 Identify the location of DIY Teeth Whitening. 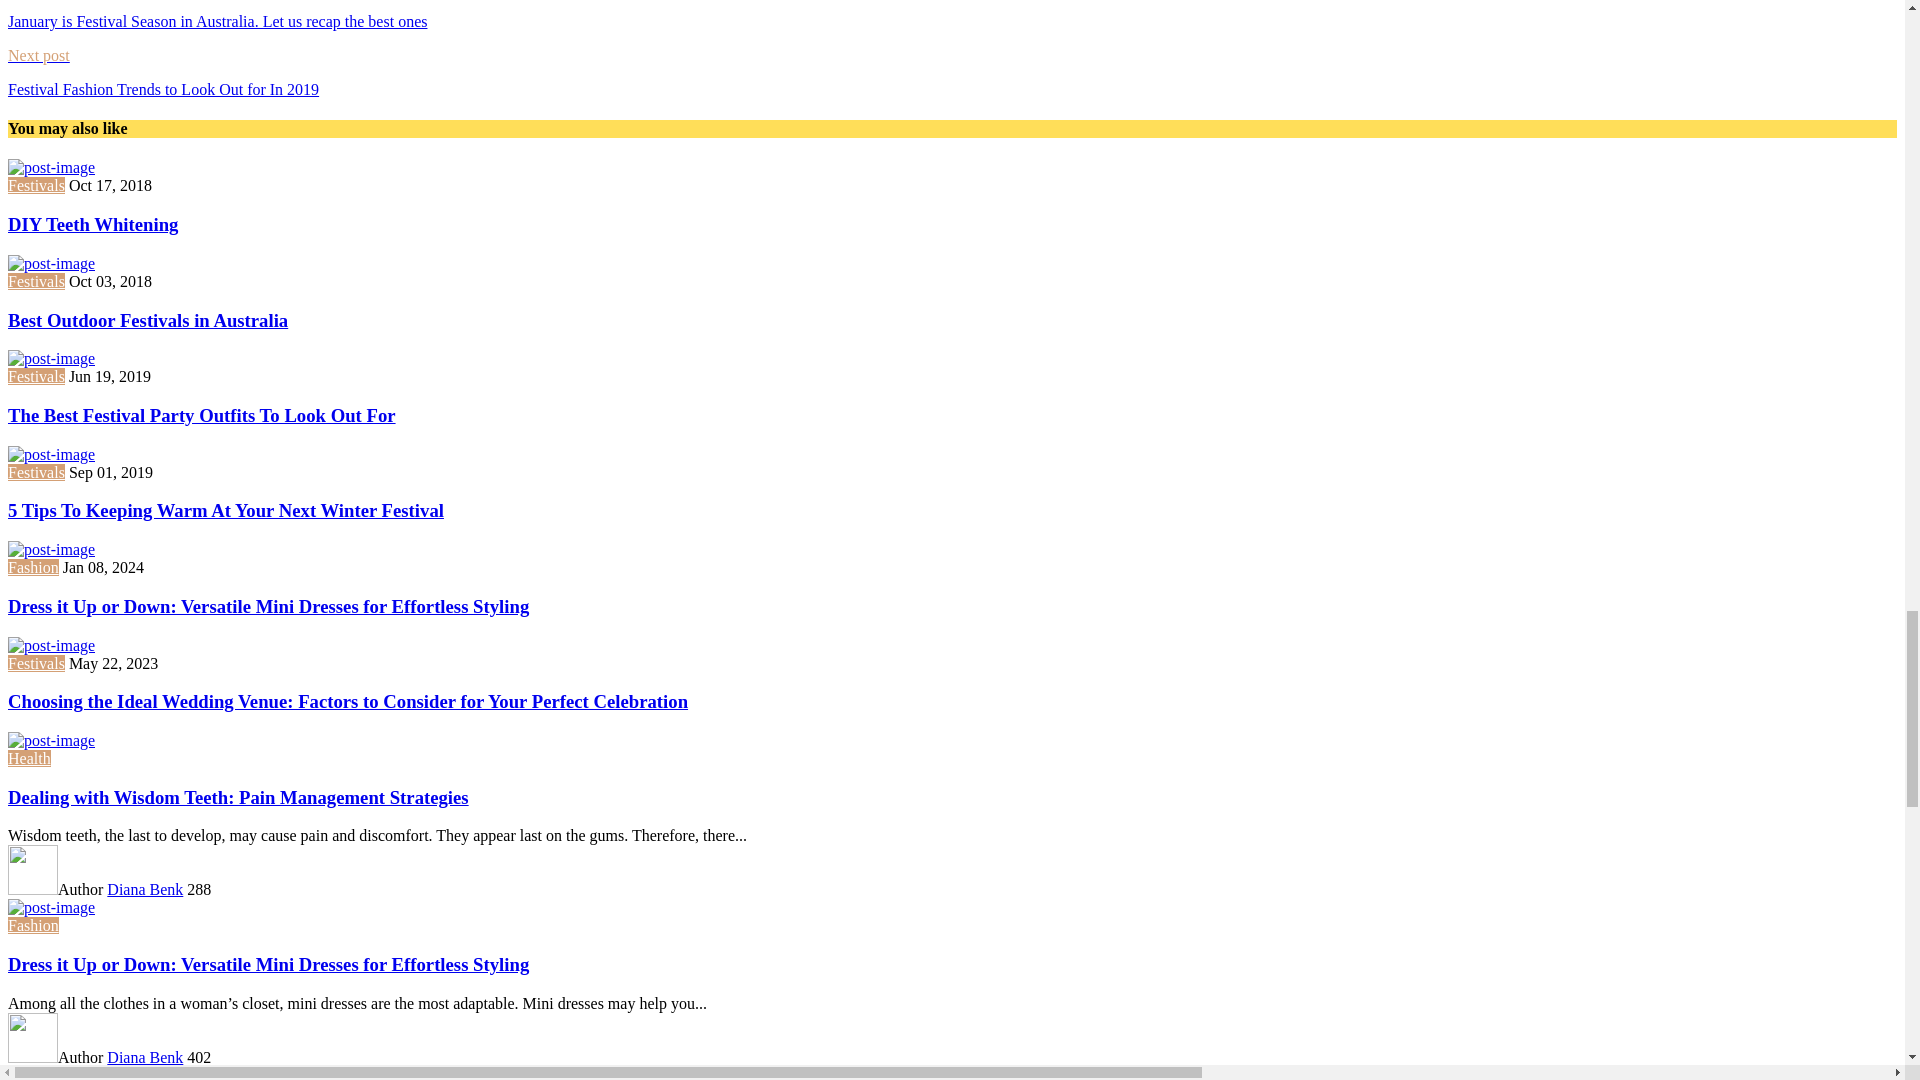
(92, 224).